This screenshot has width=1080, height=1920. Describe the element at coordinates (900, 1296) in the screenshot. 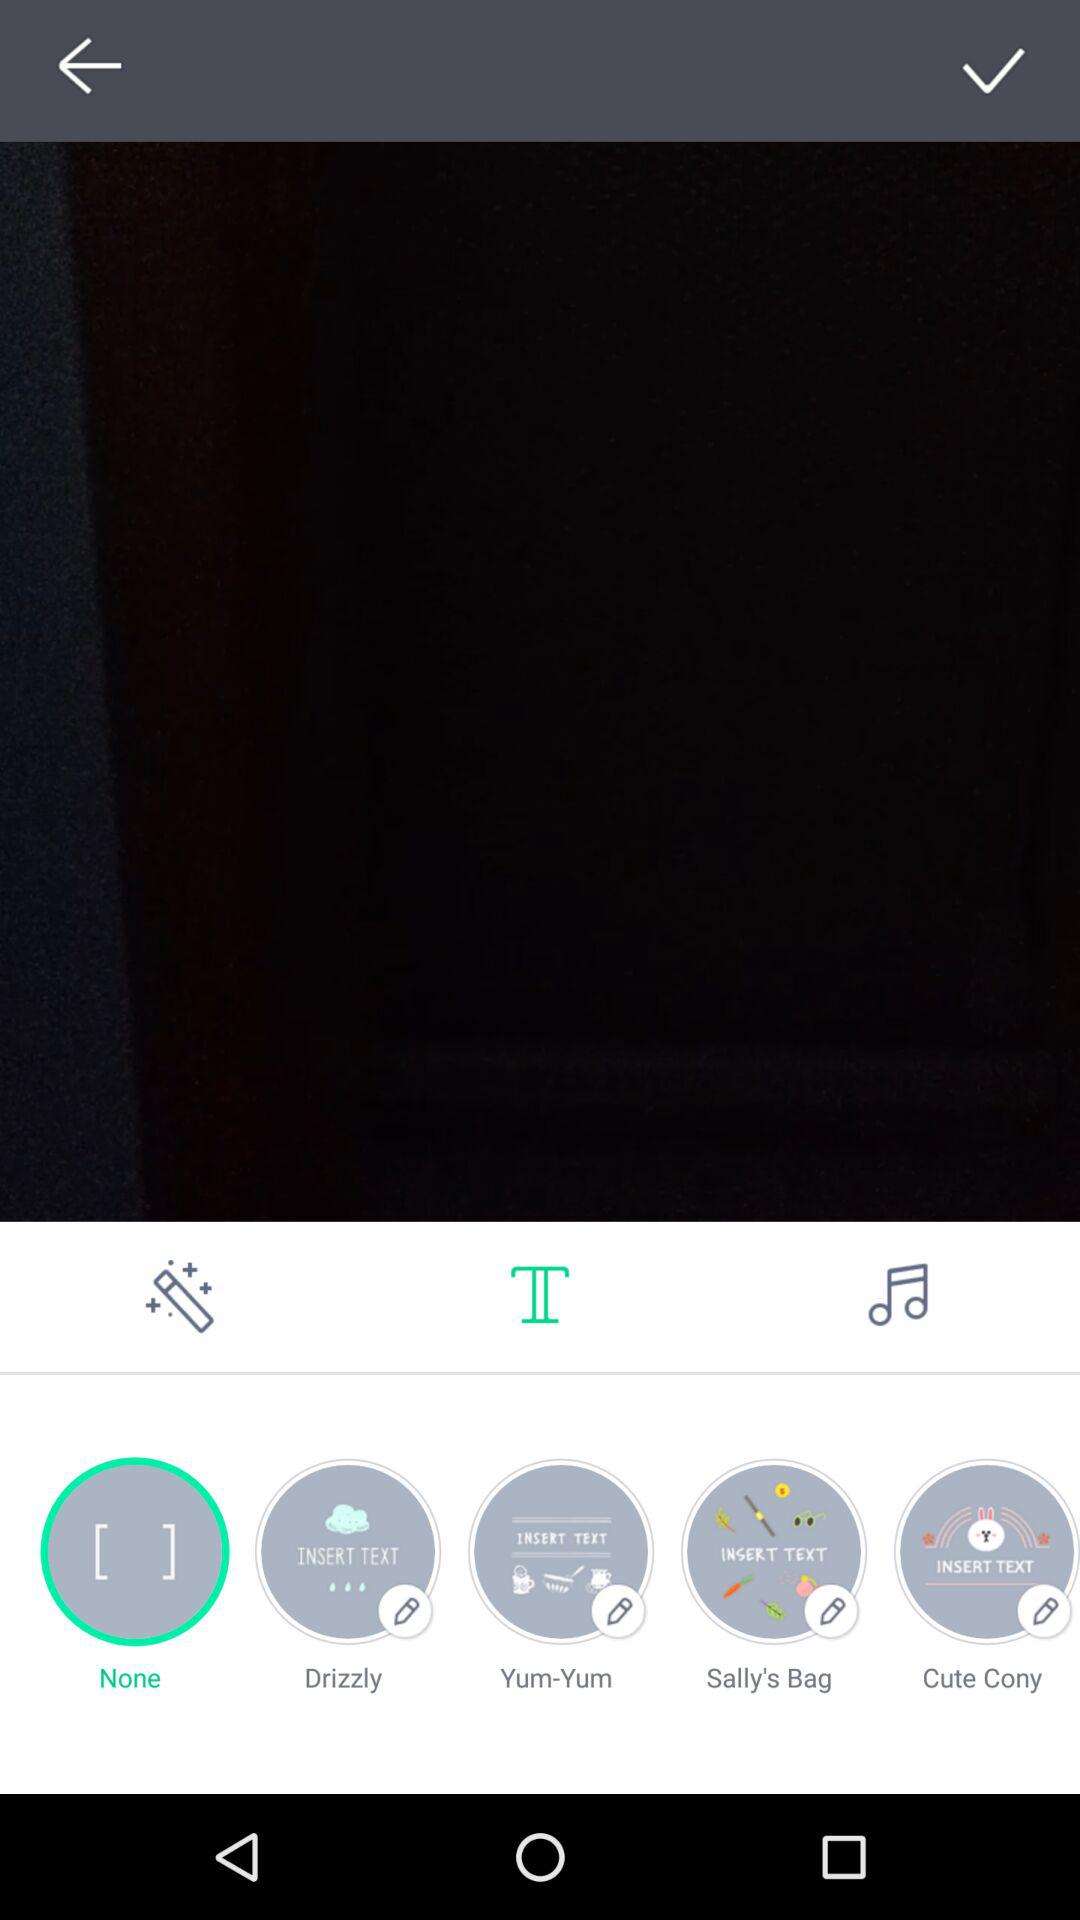

I see `add sound or music` at that location.